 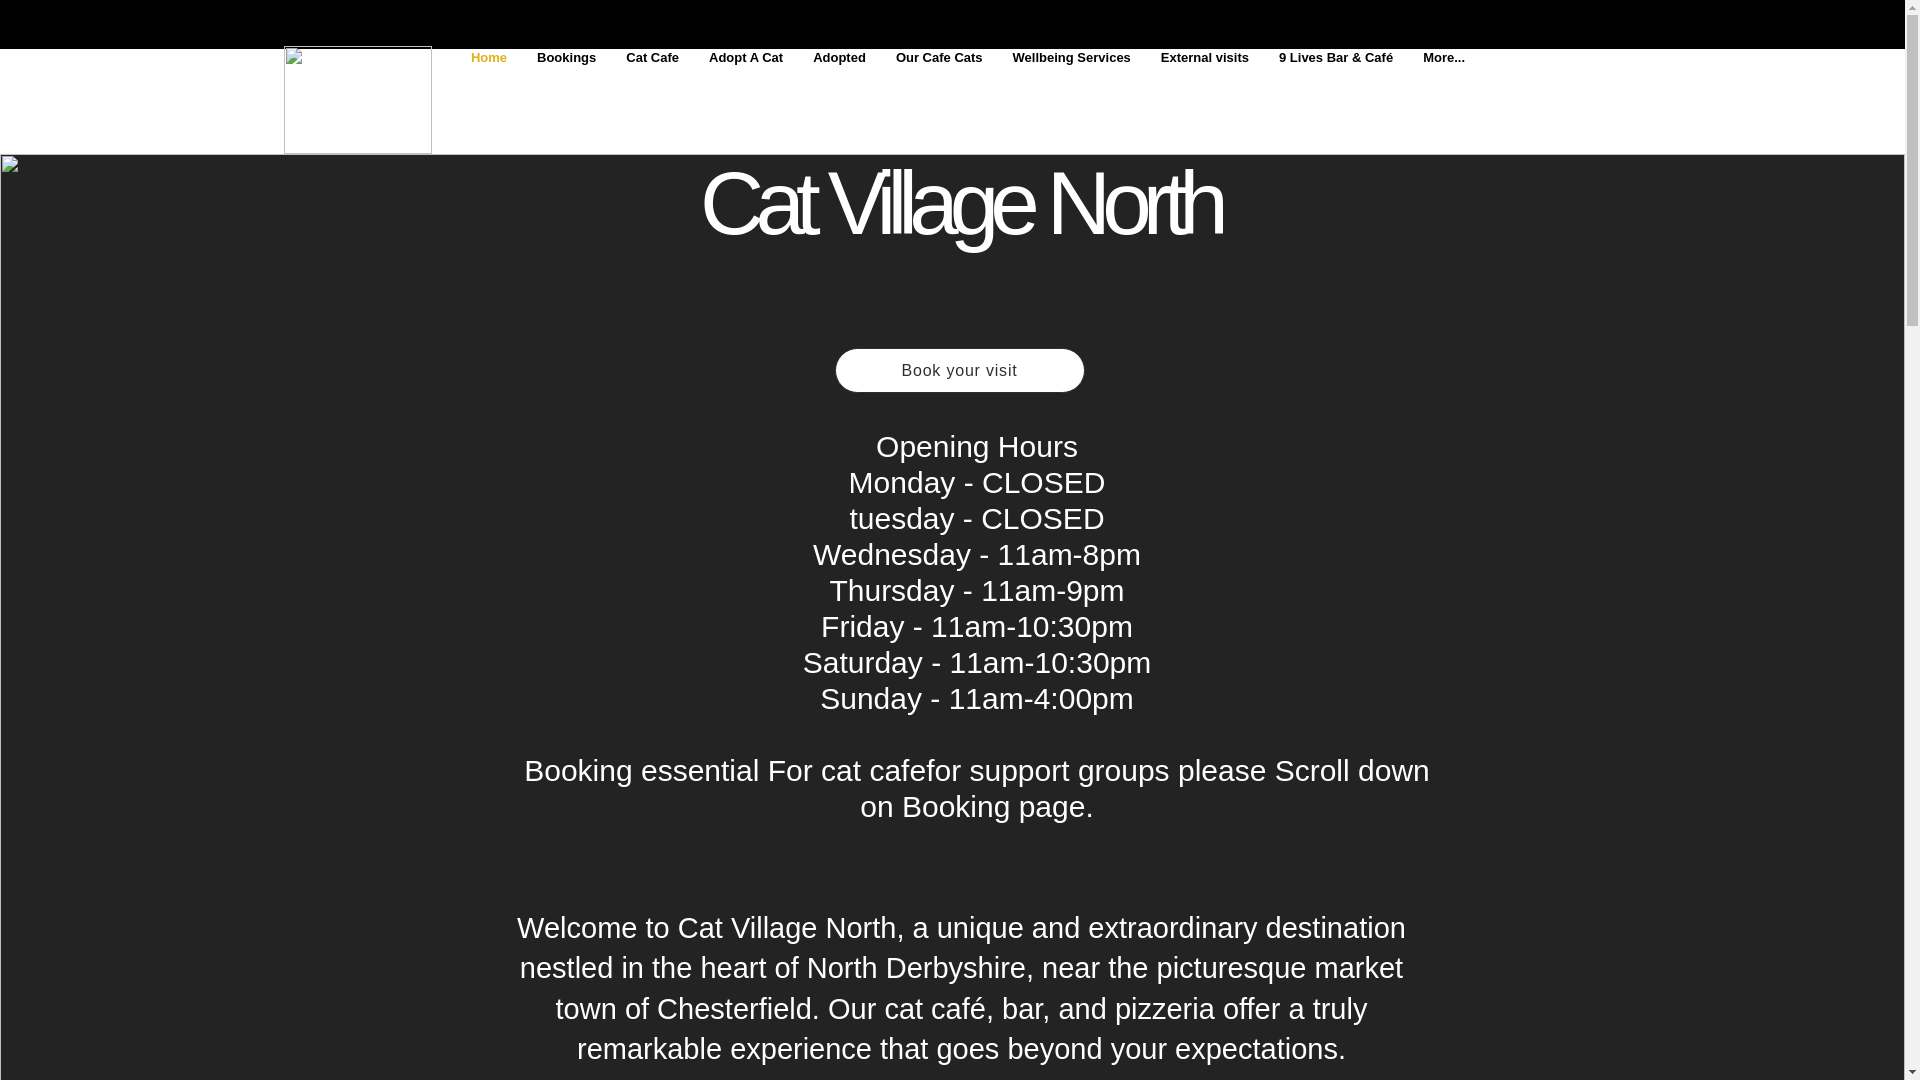 I want to click on Book your visit, so click(x=958, y=370).